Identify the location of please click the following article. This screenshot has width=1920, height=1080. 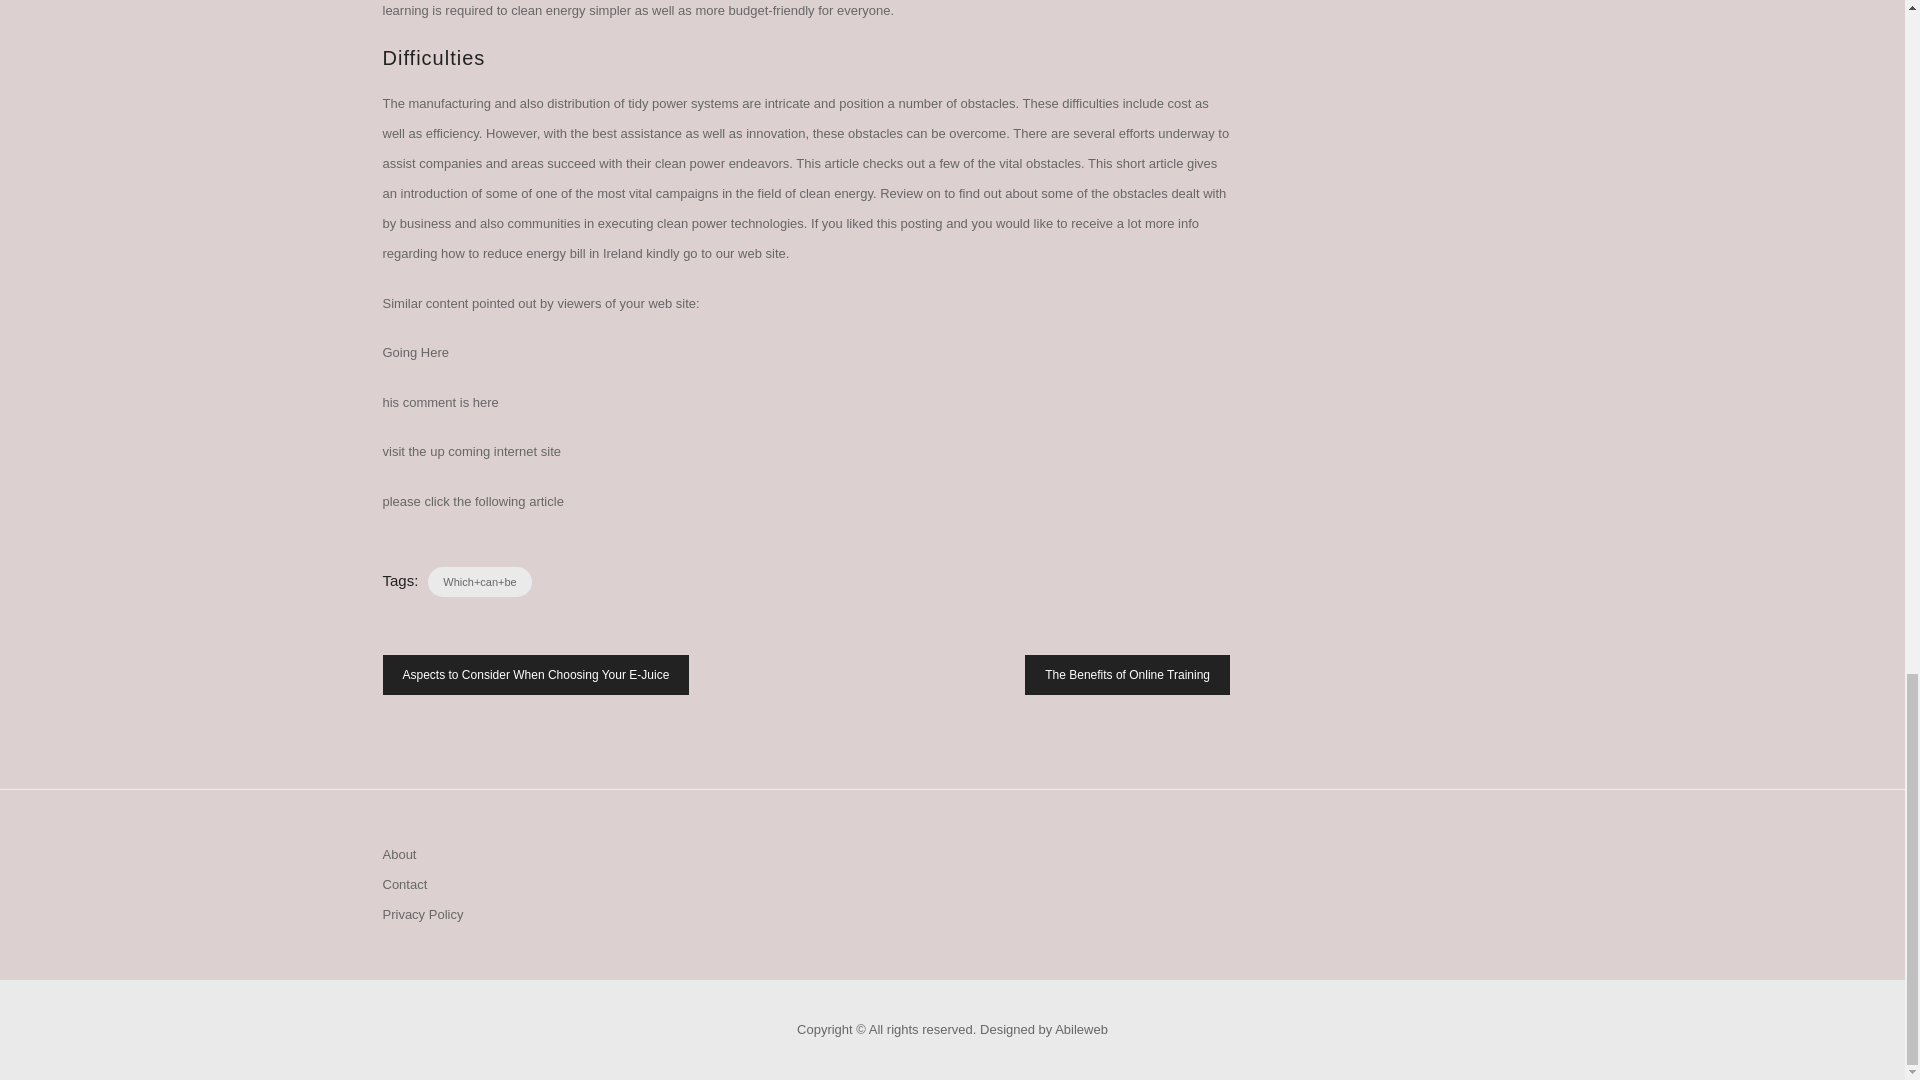
(472, 500).